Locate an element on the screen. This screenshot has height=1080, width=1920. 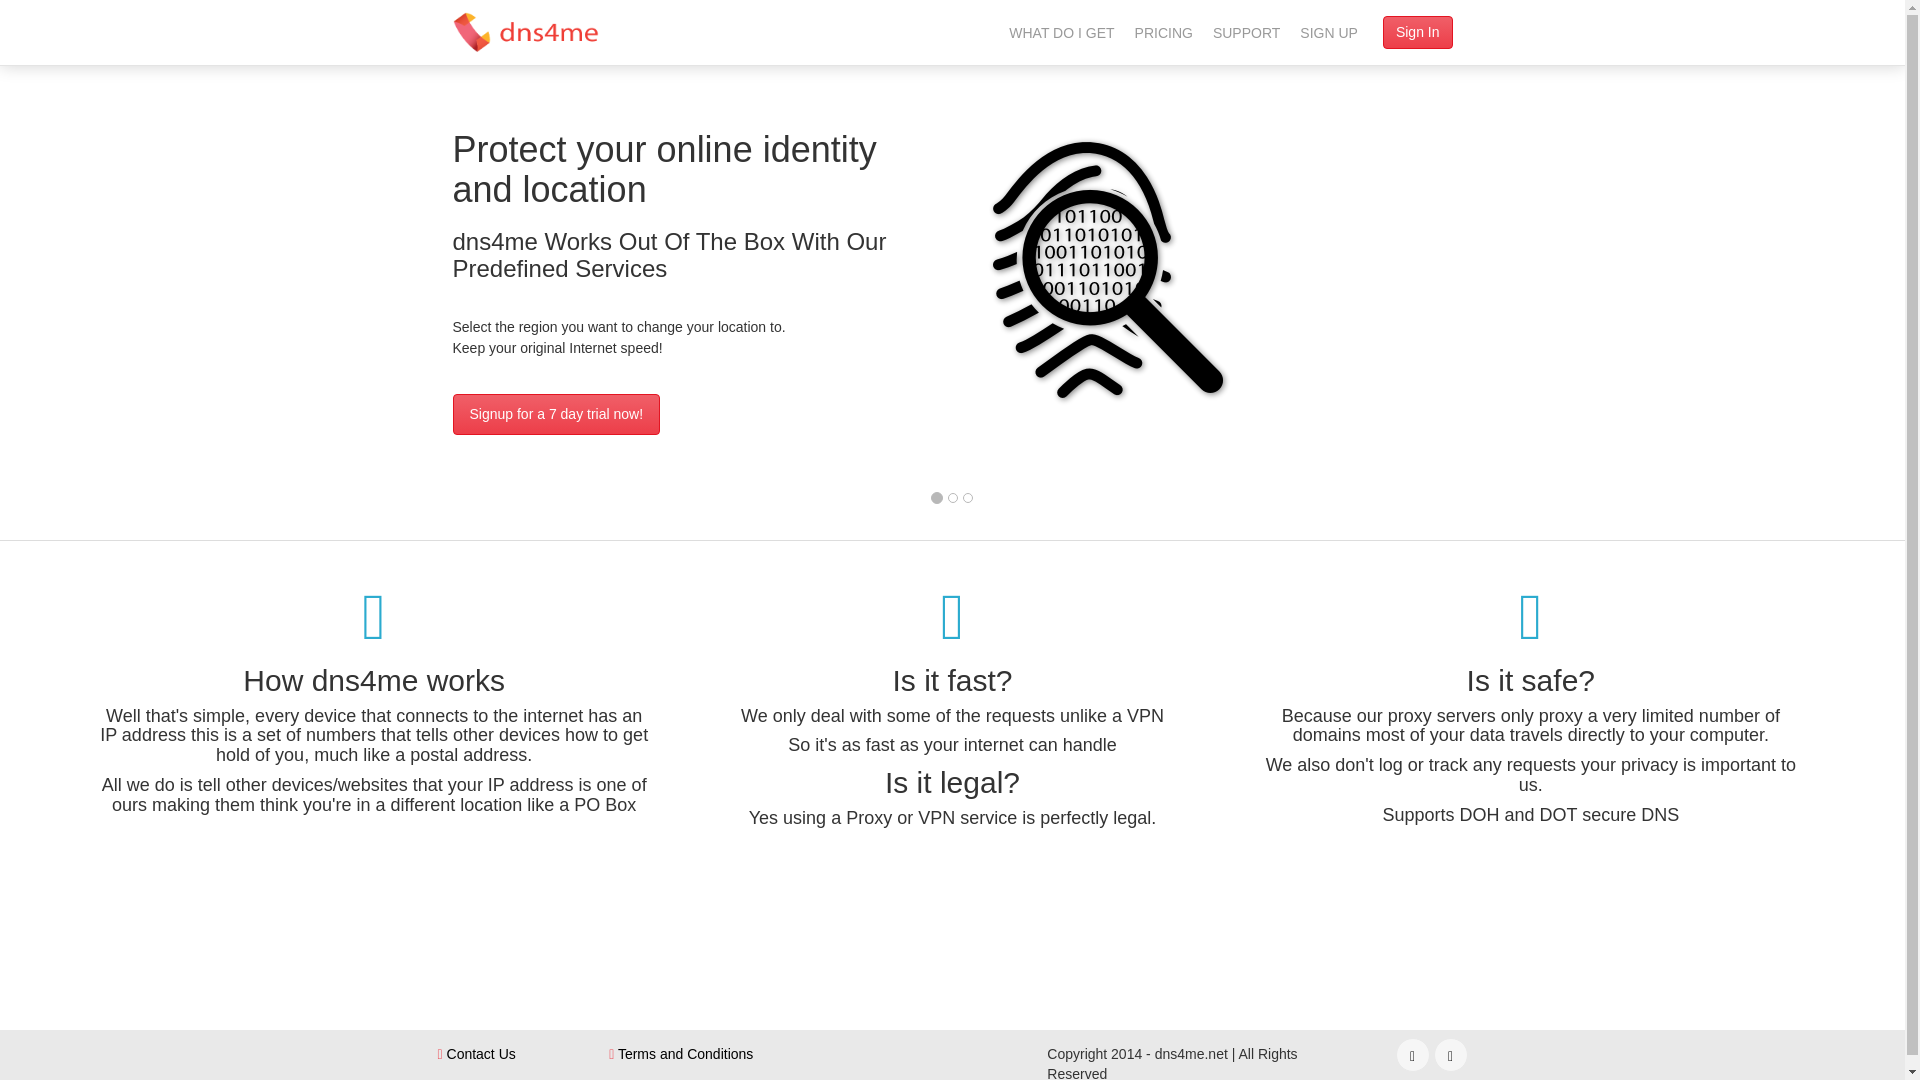
PRICING is located at coordinates (1164, 32).